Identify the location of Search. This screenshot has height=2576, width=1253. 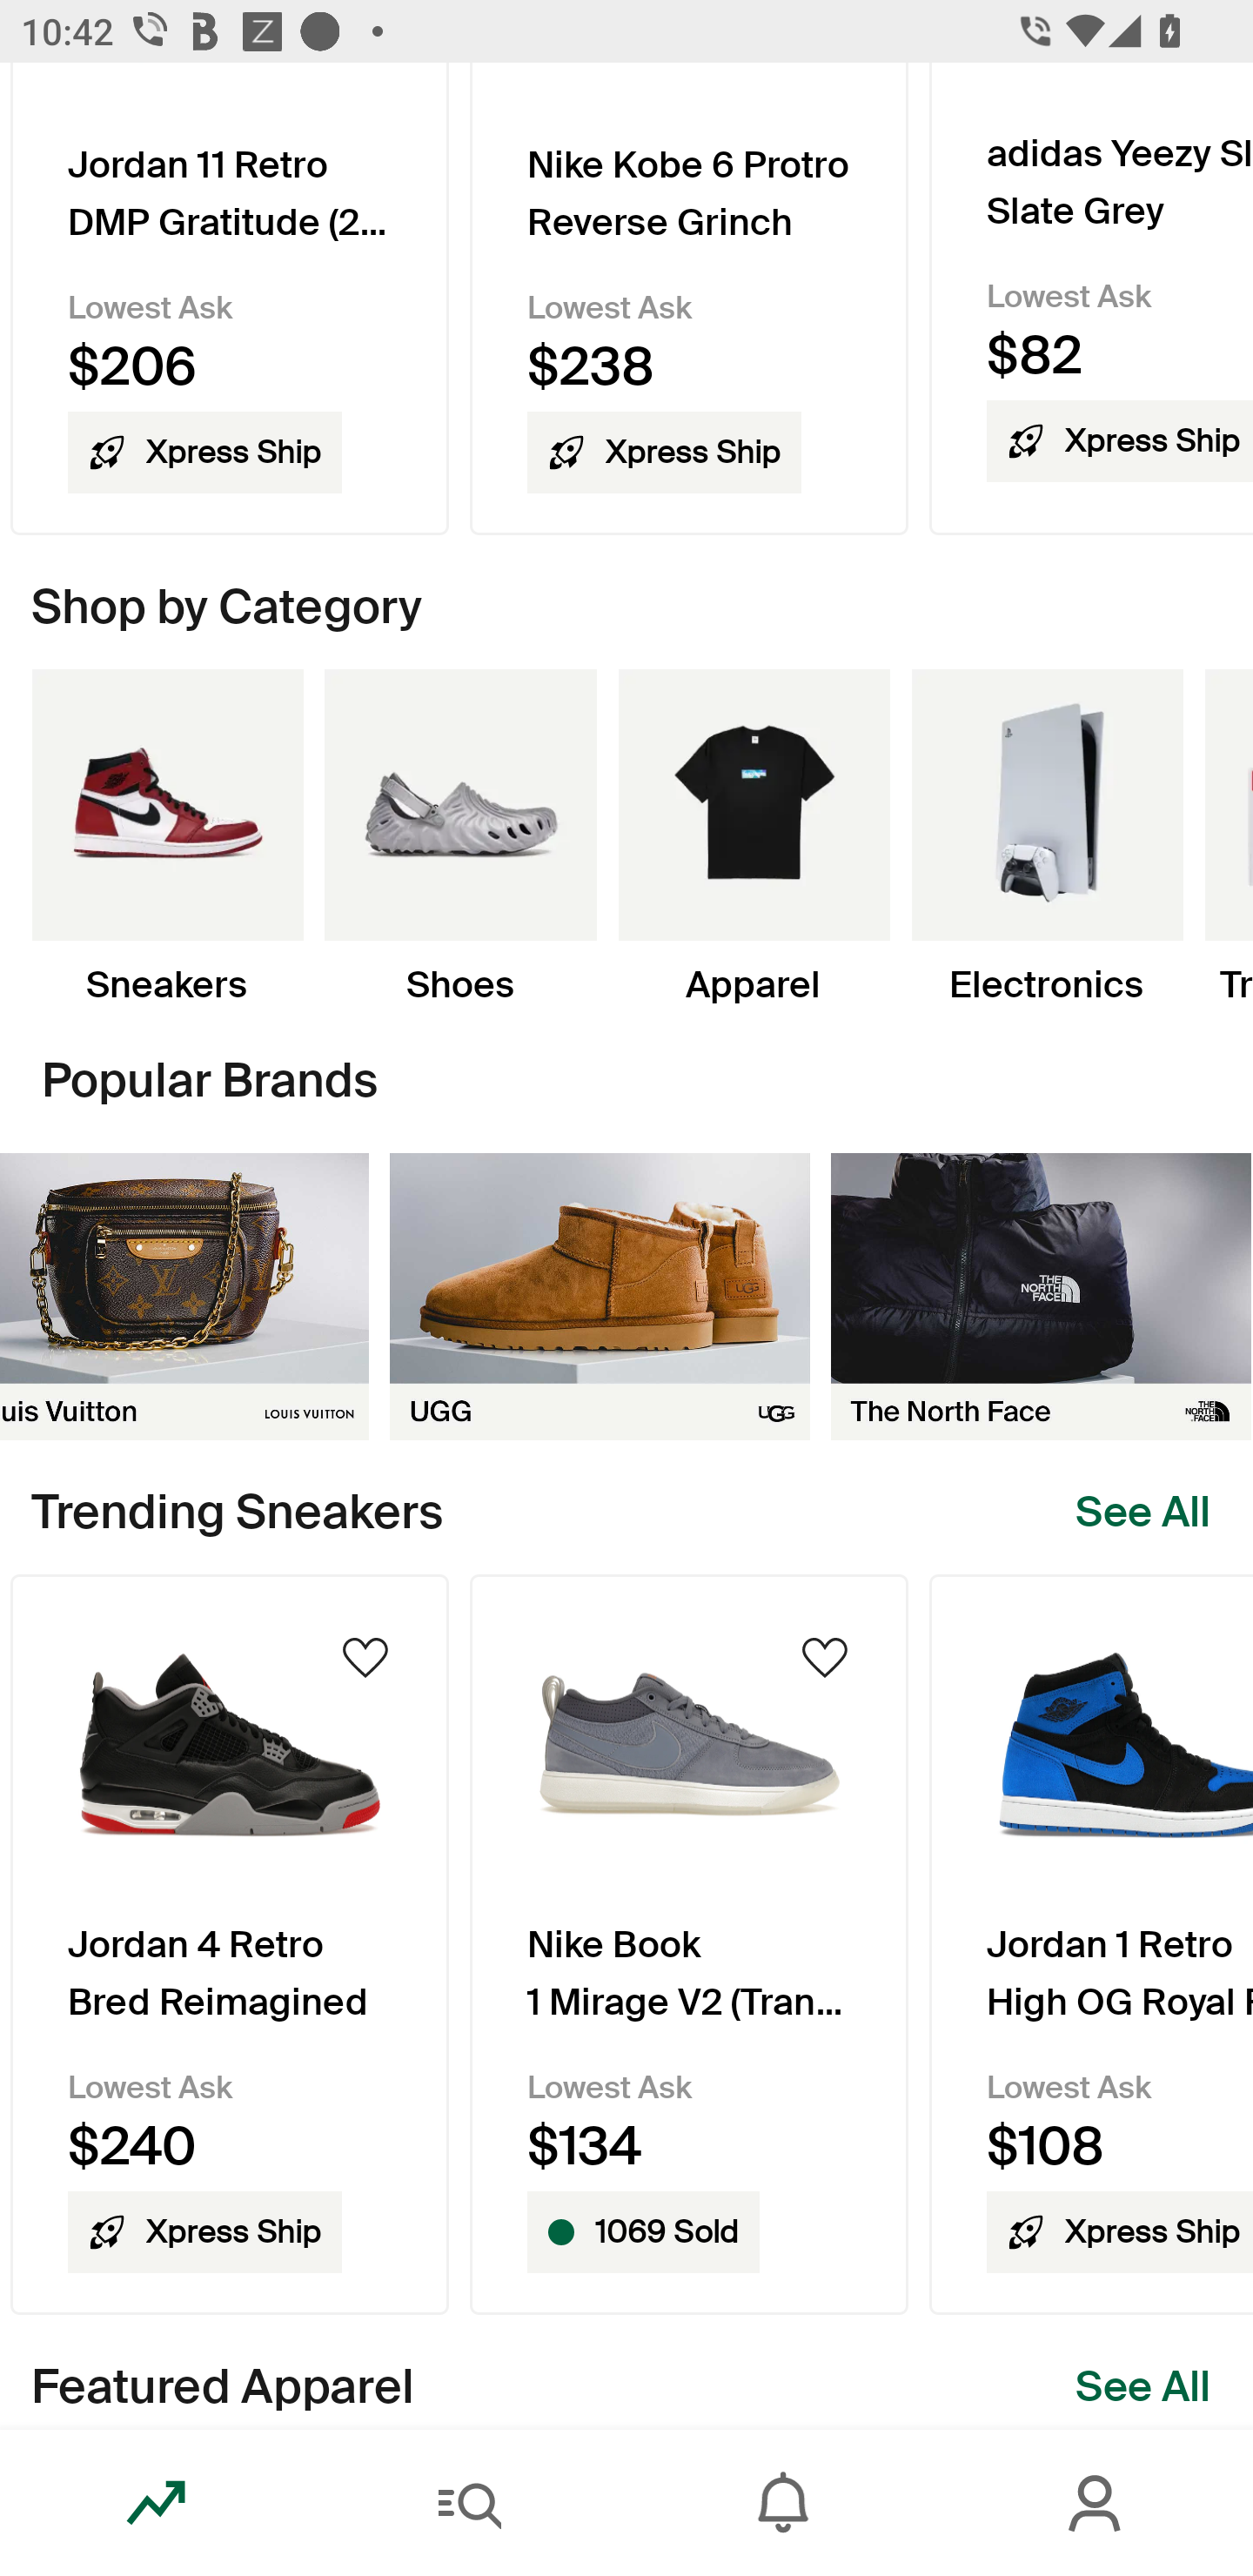
(470, 2503).